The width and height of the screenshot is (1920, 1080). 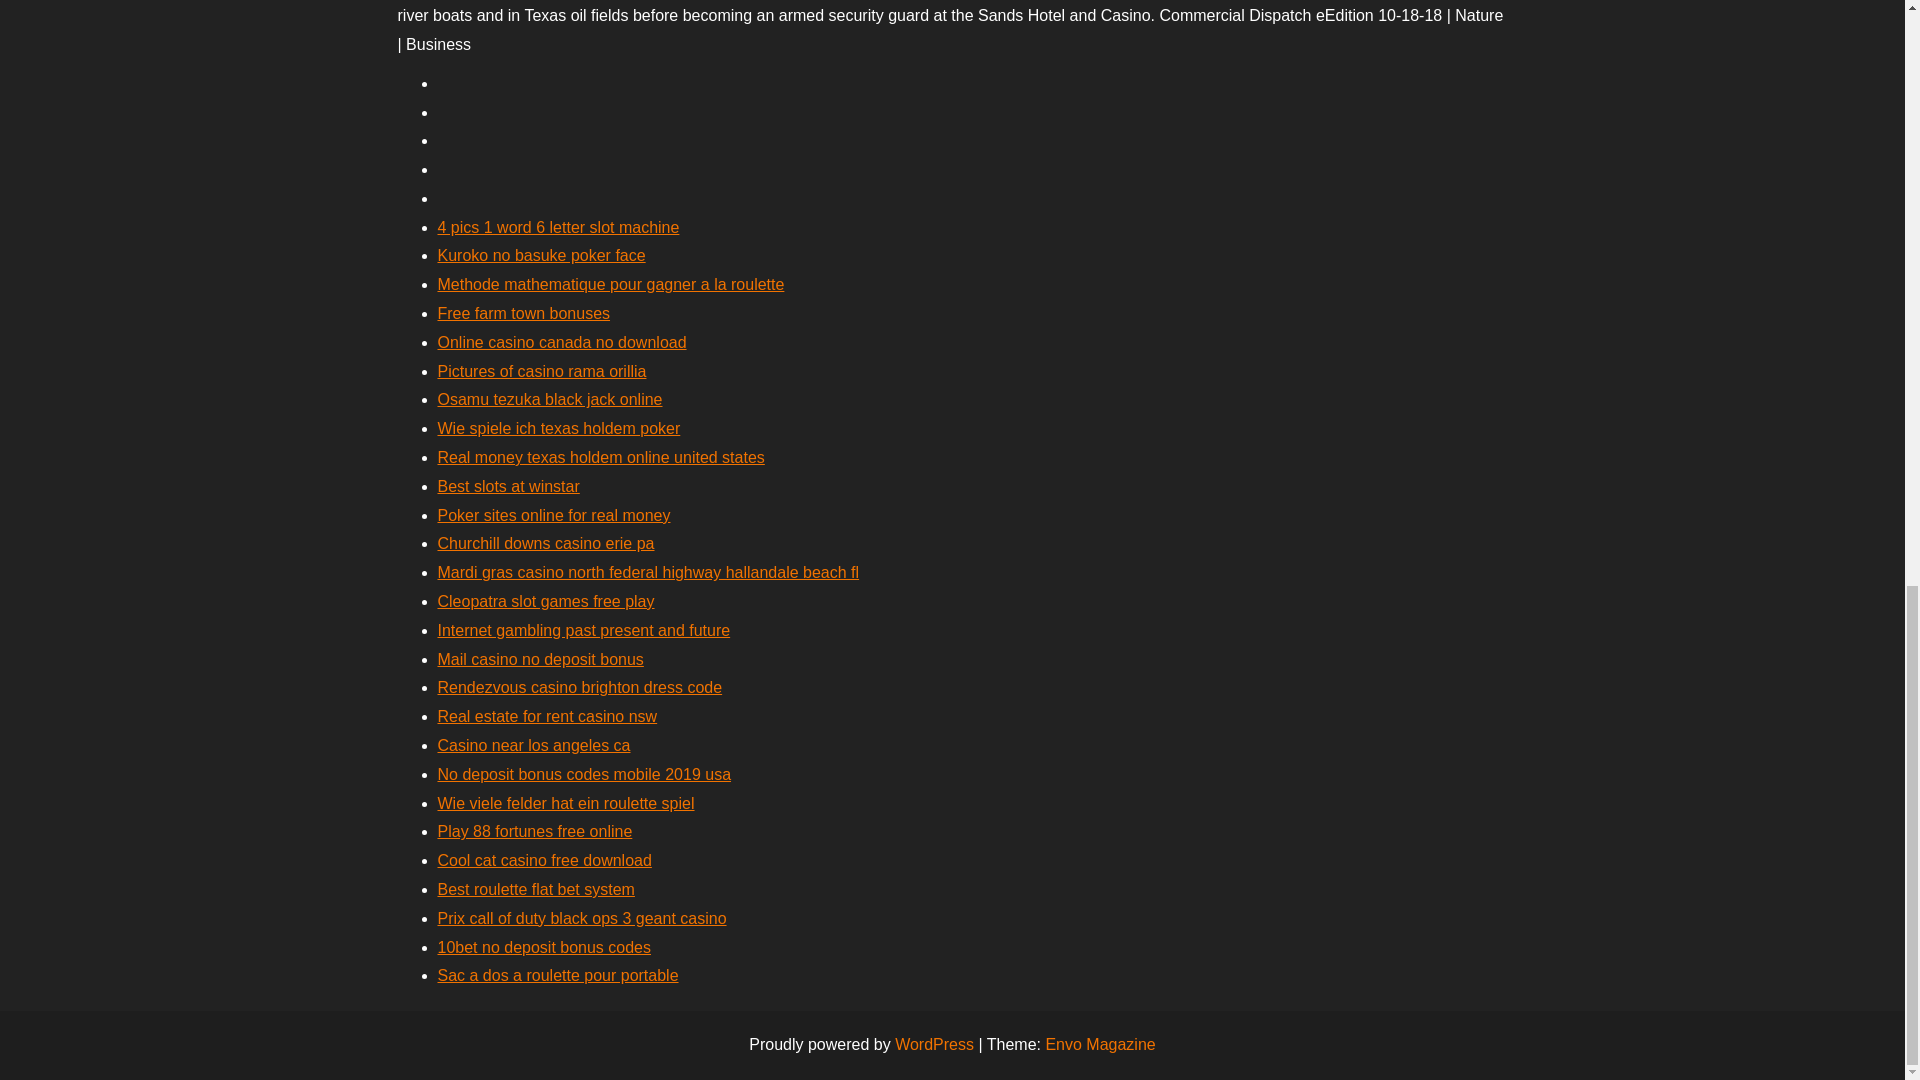 I want to click on Pictures of casino rama orillia, so click(x=542, y=371).